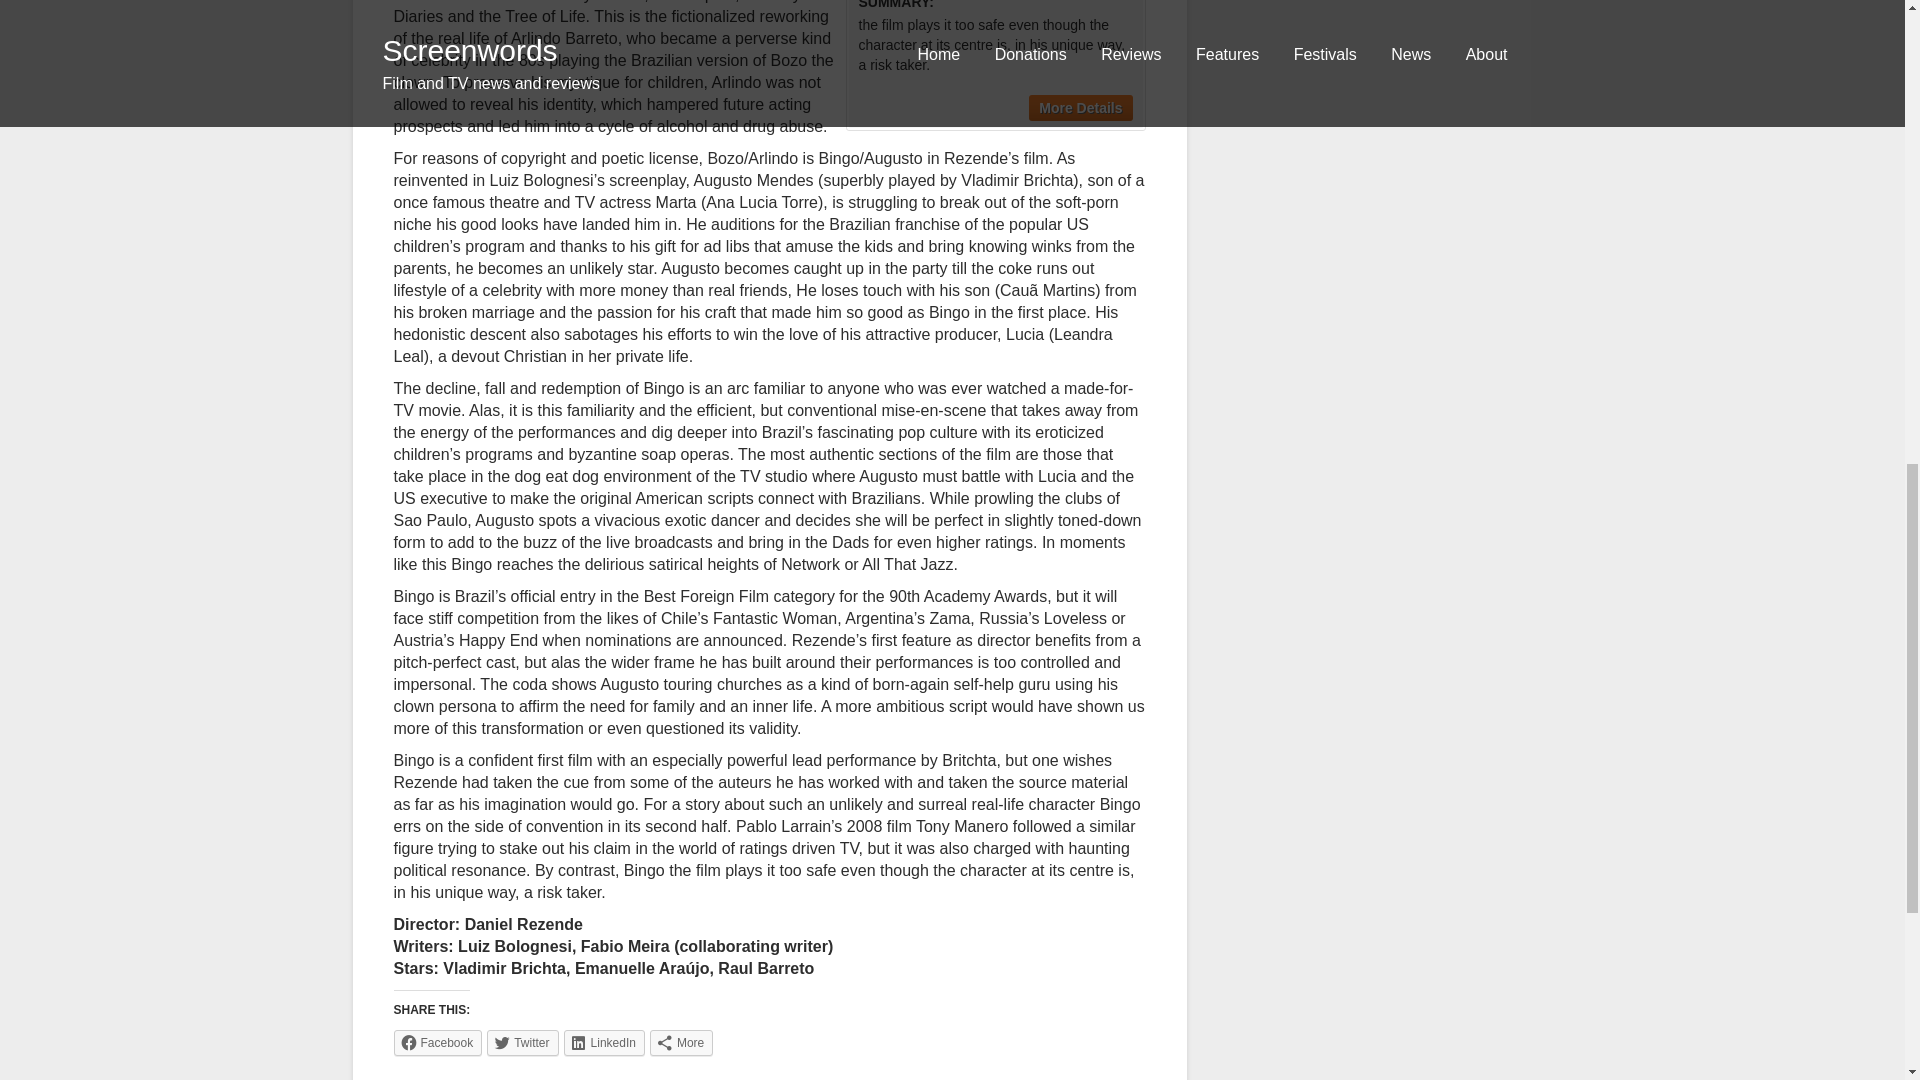  I want to click on More Details, so click(1080, 108).